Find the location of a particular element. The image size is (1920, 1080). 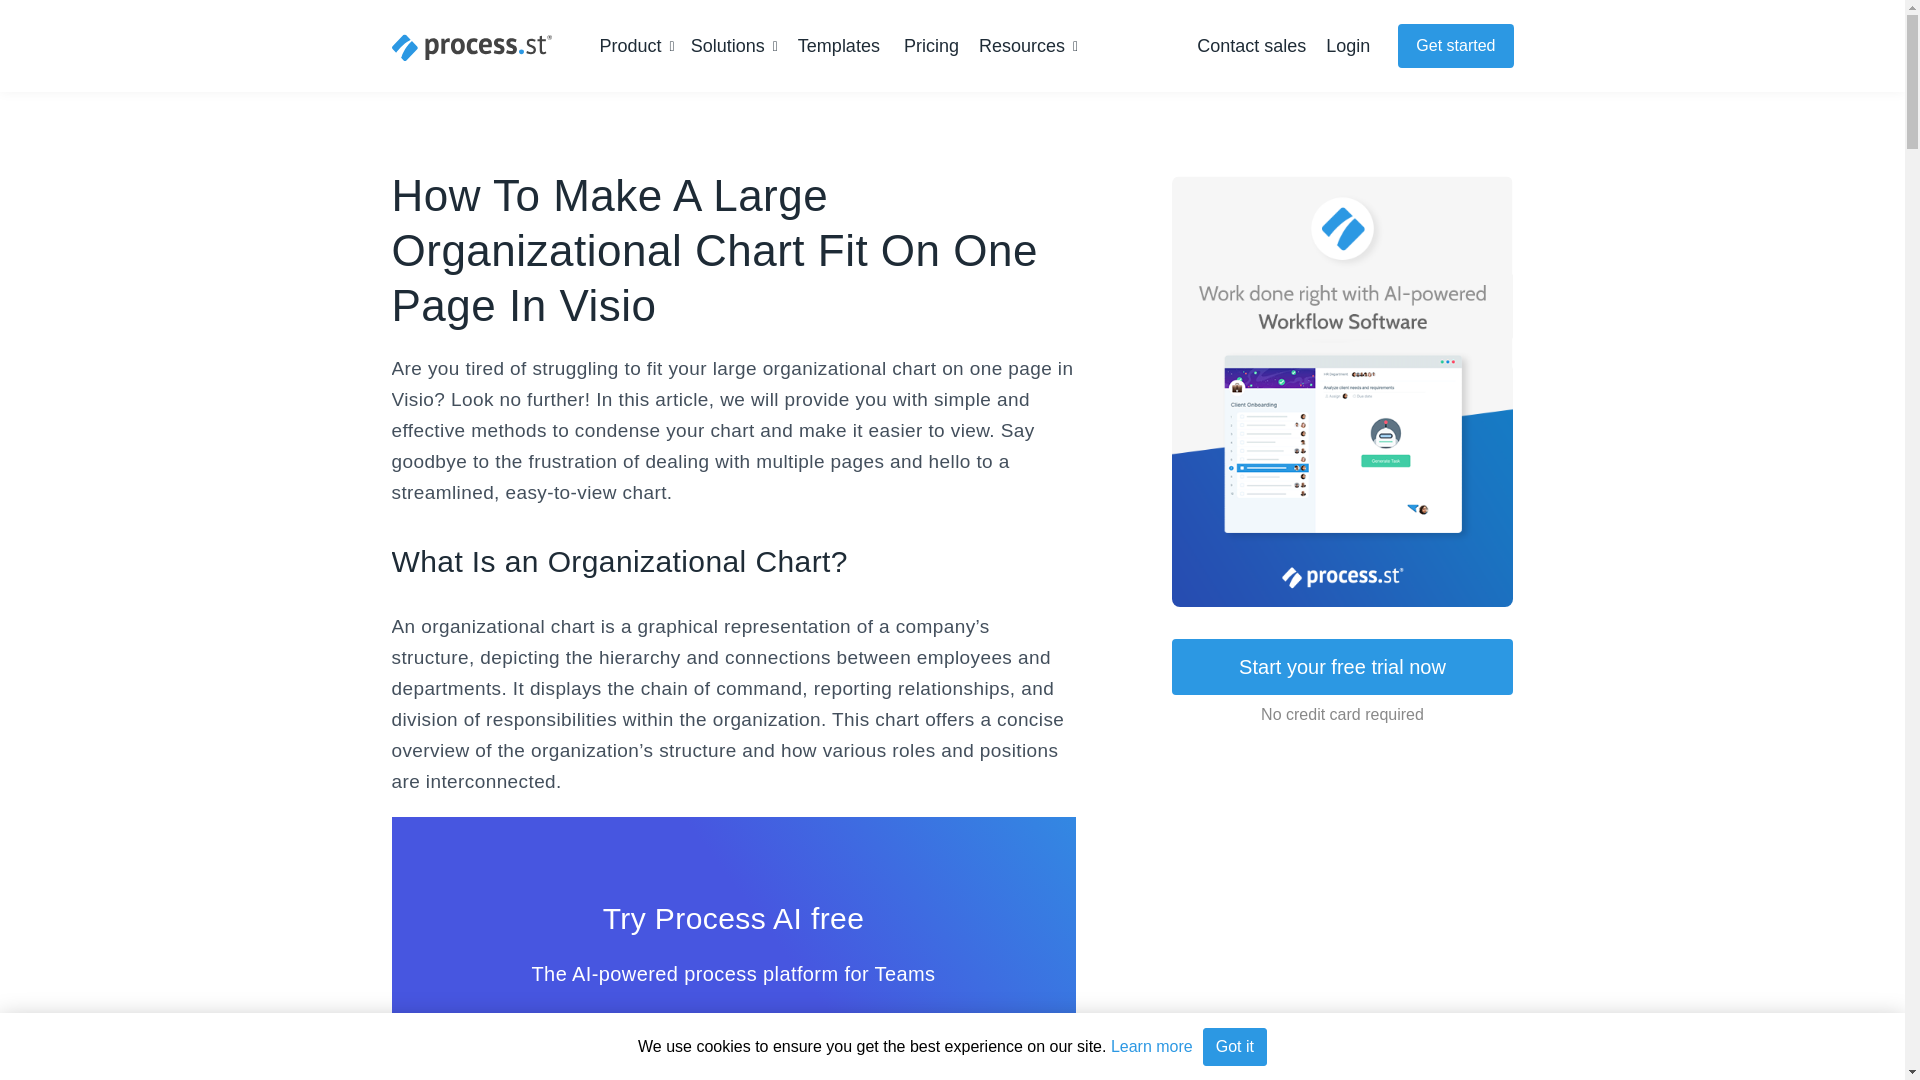

Login is located at coordinates (1348, 46).